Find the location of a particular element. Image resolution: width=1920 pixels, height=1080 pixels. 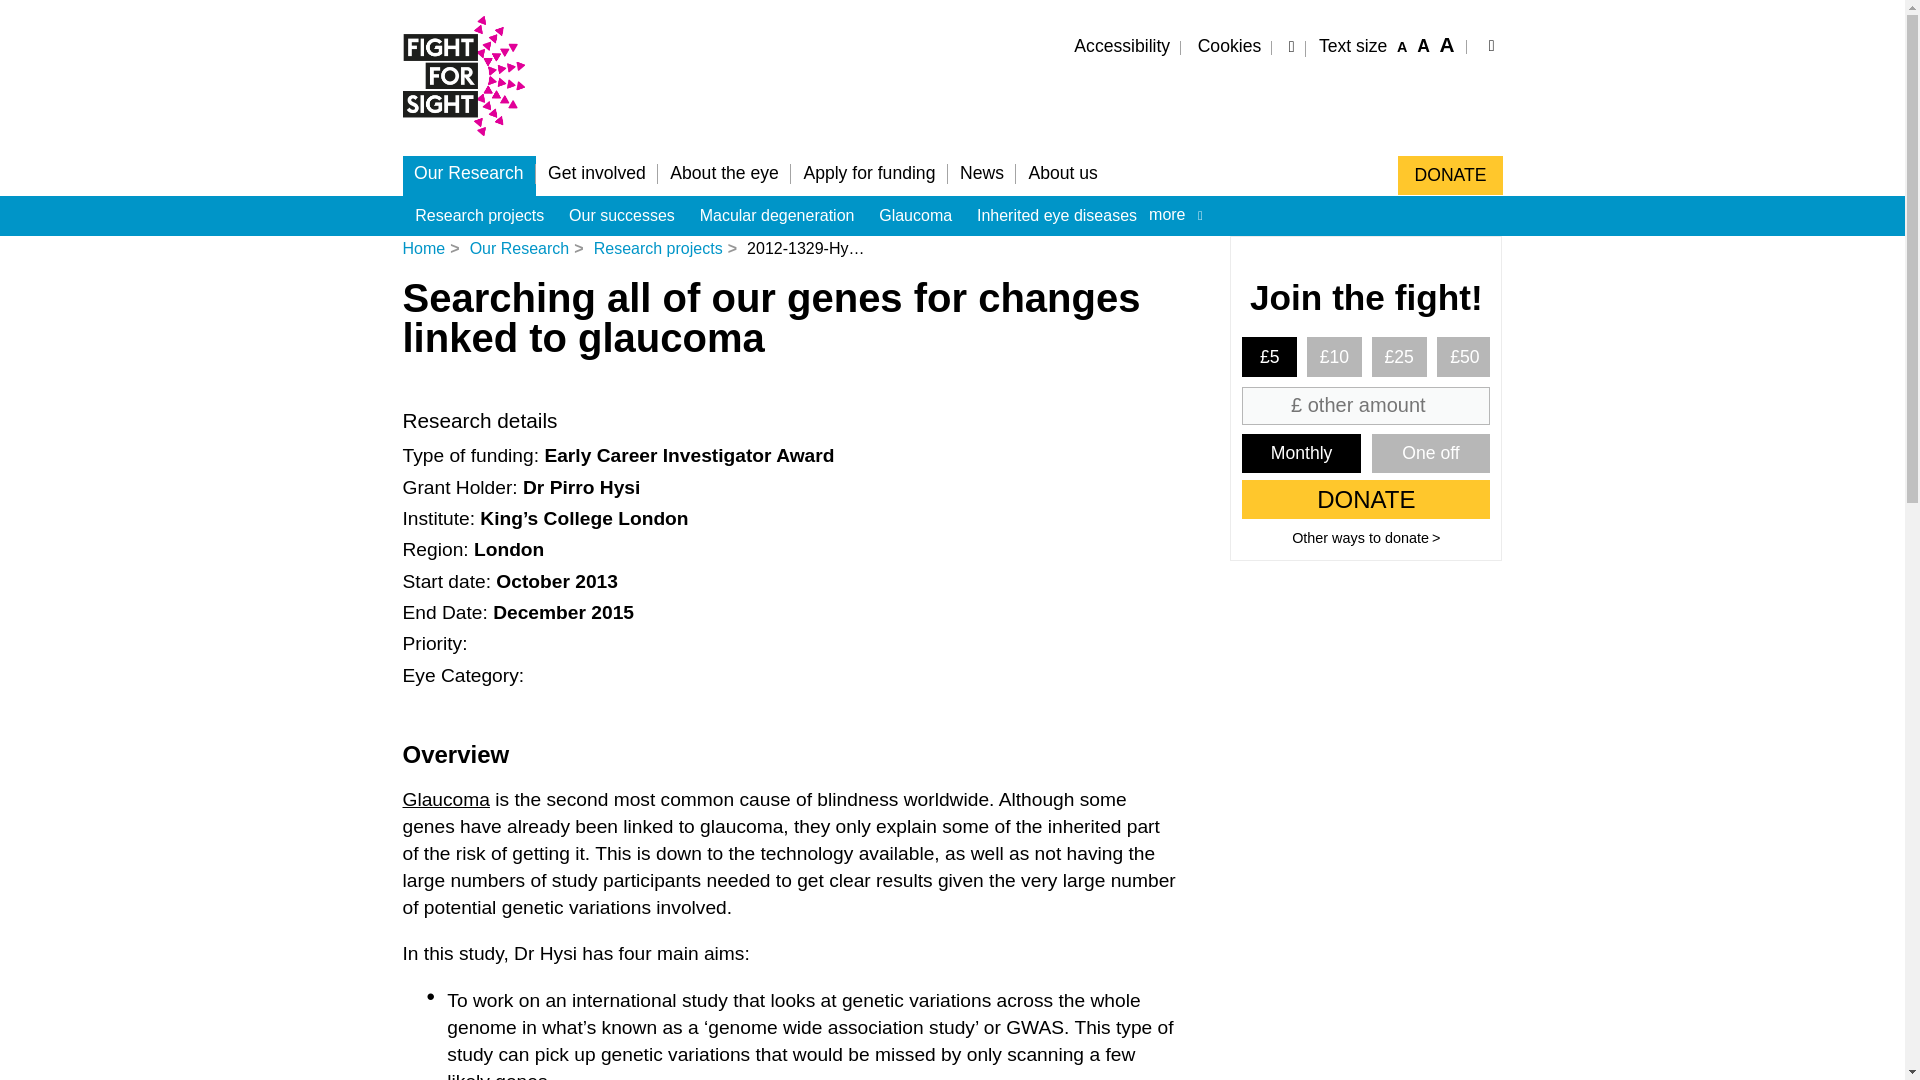

Resize text is located at coordinates (1388, 52).